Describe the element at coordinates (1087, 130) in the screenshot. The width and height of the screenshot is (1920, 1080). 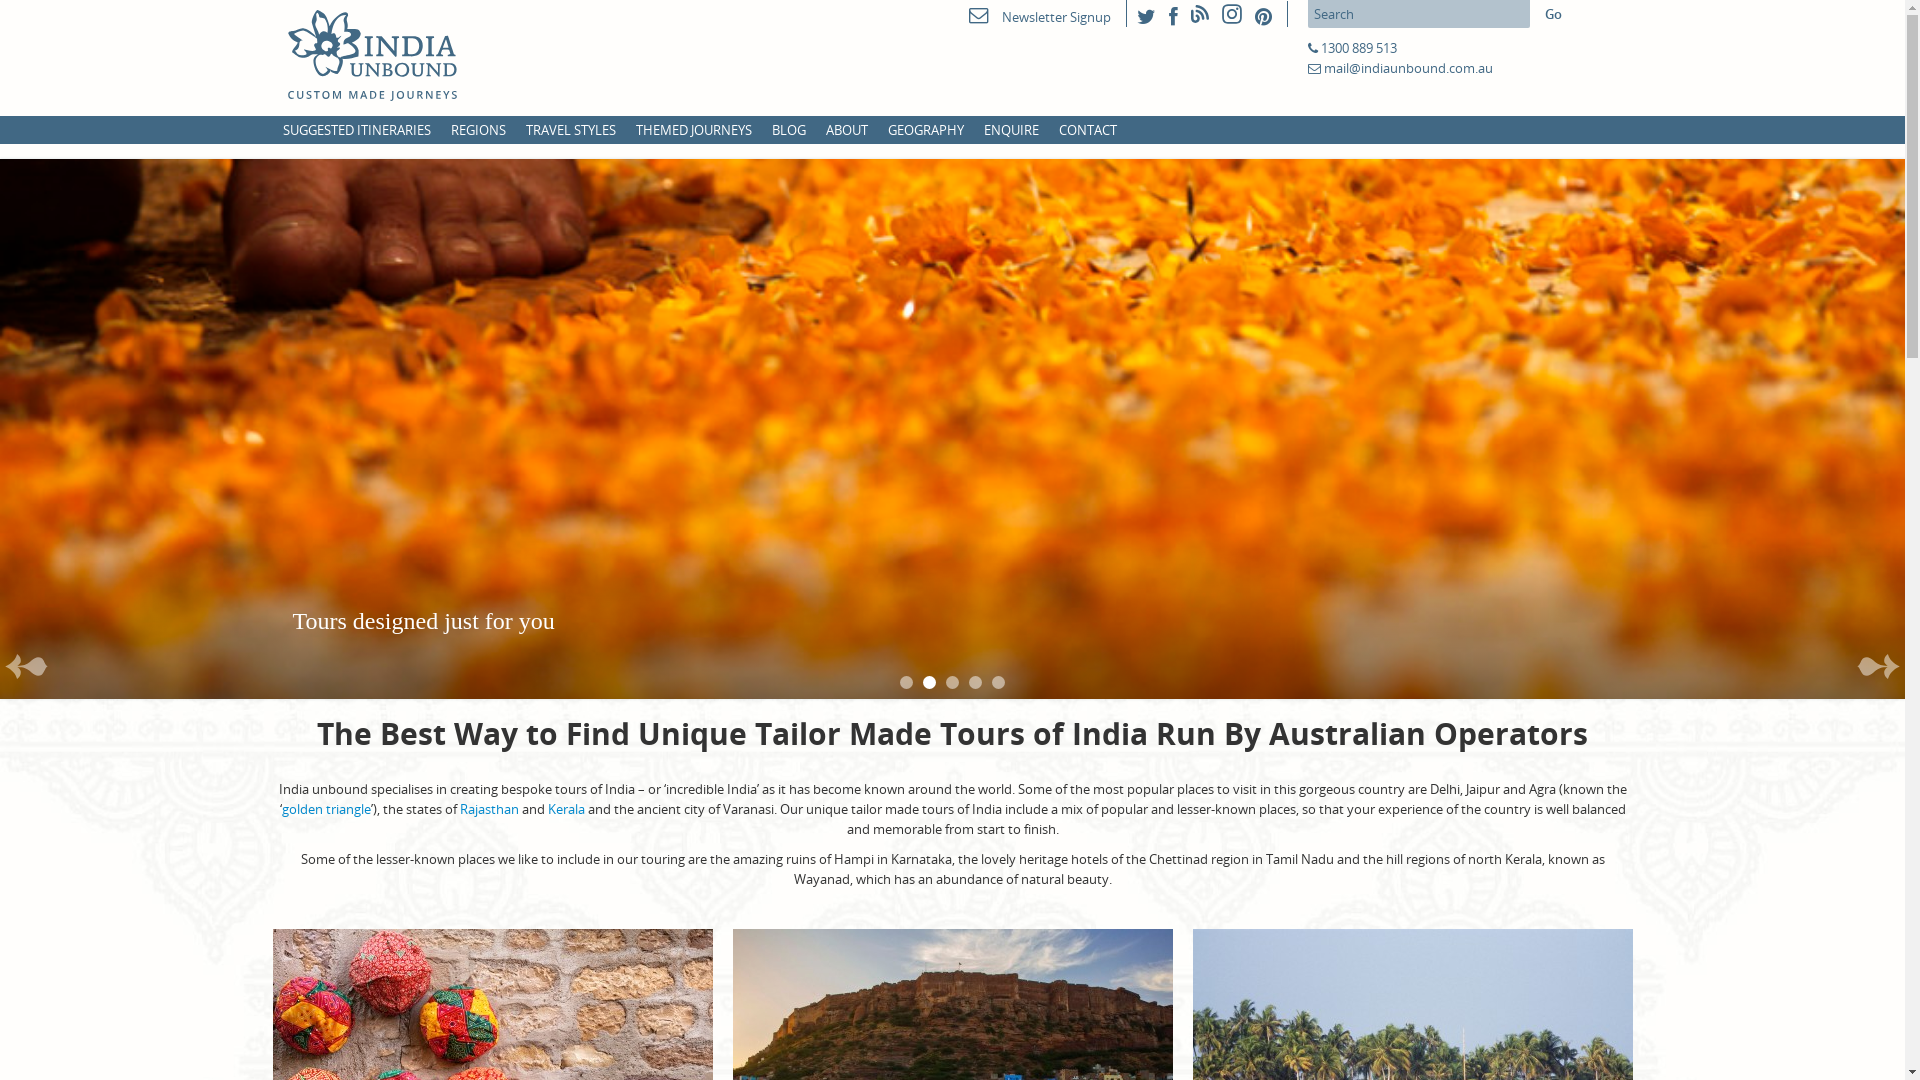
I see `CONTACT` at that location.